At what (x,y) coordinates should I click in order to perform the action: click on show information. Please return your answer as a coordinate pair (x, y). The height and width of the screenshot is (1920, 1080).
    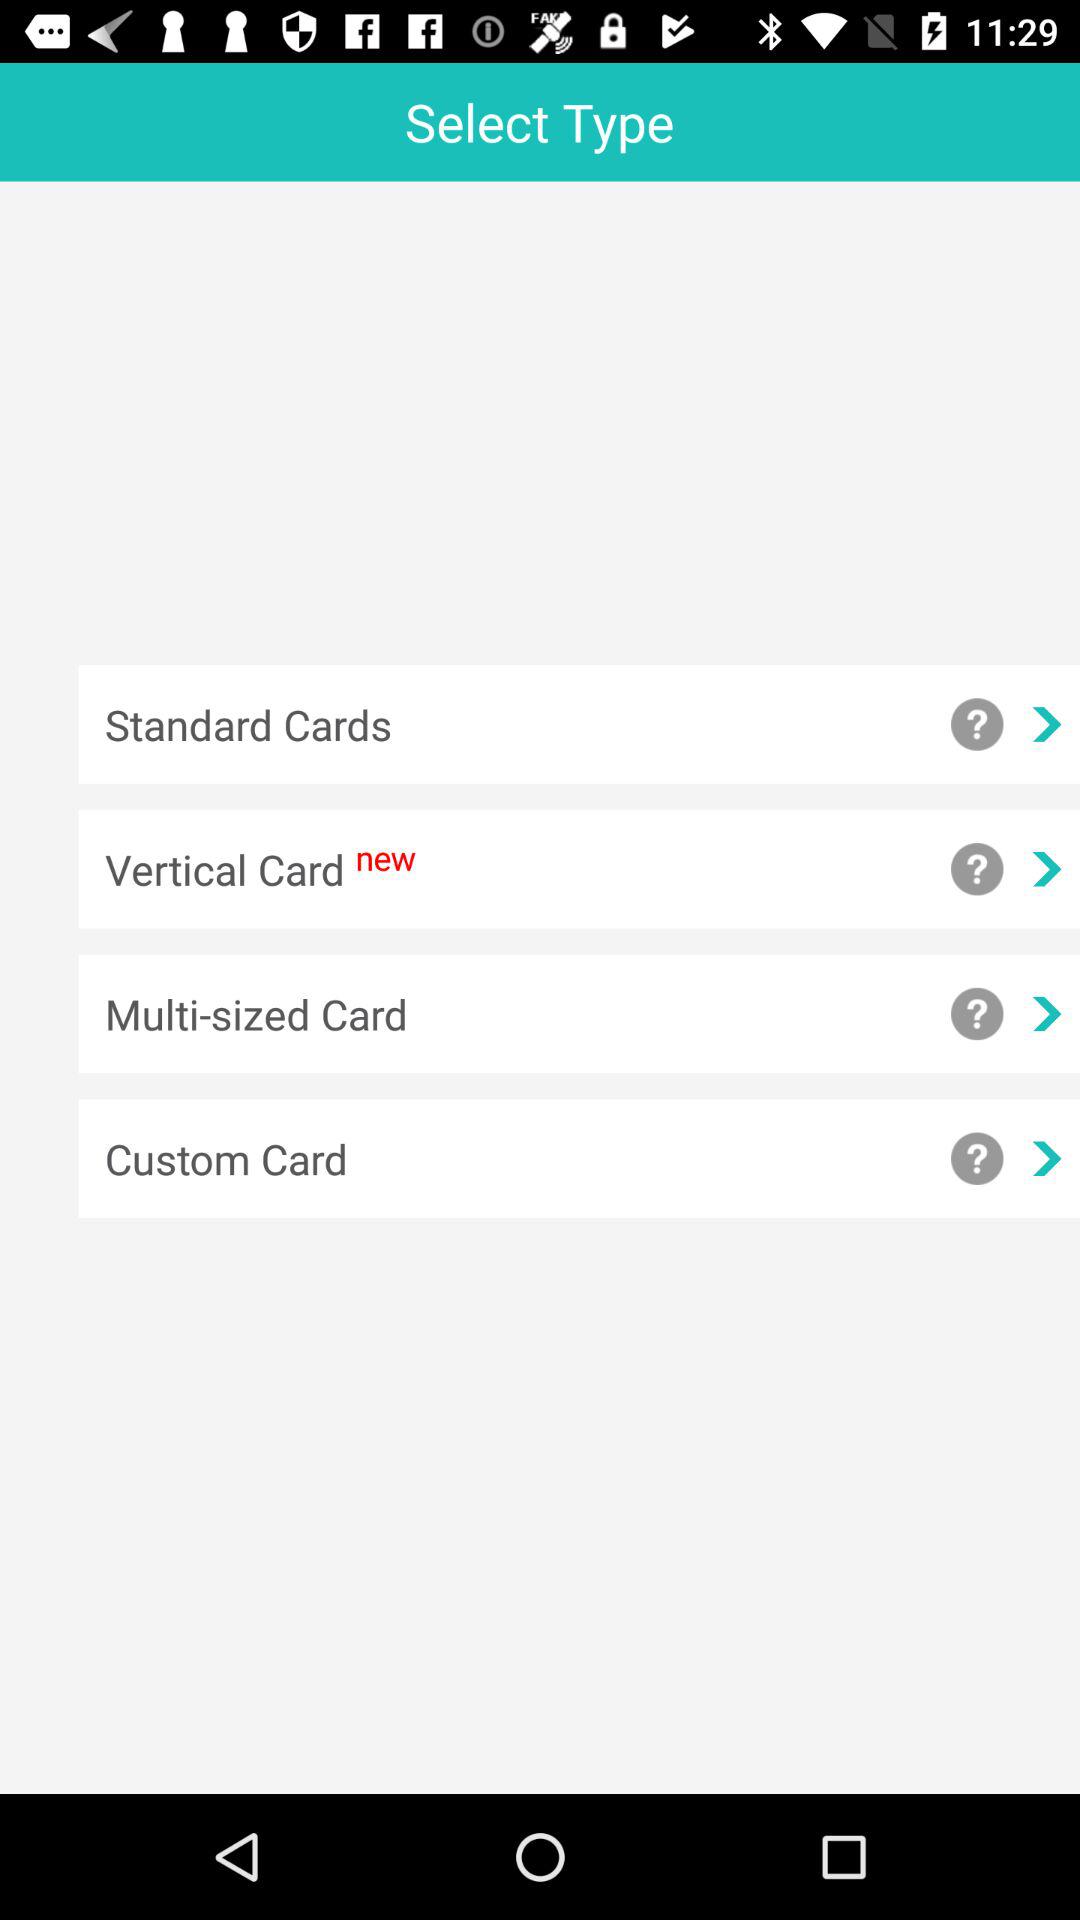
    Looking at the image, I should click on (977, 1014).